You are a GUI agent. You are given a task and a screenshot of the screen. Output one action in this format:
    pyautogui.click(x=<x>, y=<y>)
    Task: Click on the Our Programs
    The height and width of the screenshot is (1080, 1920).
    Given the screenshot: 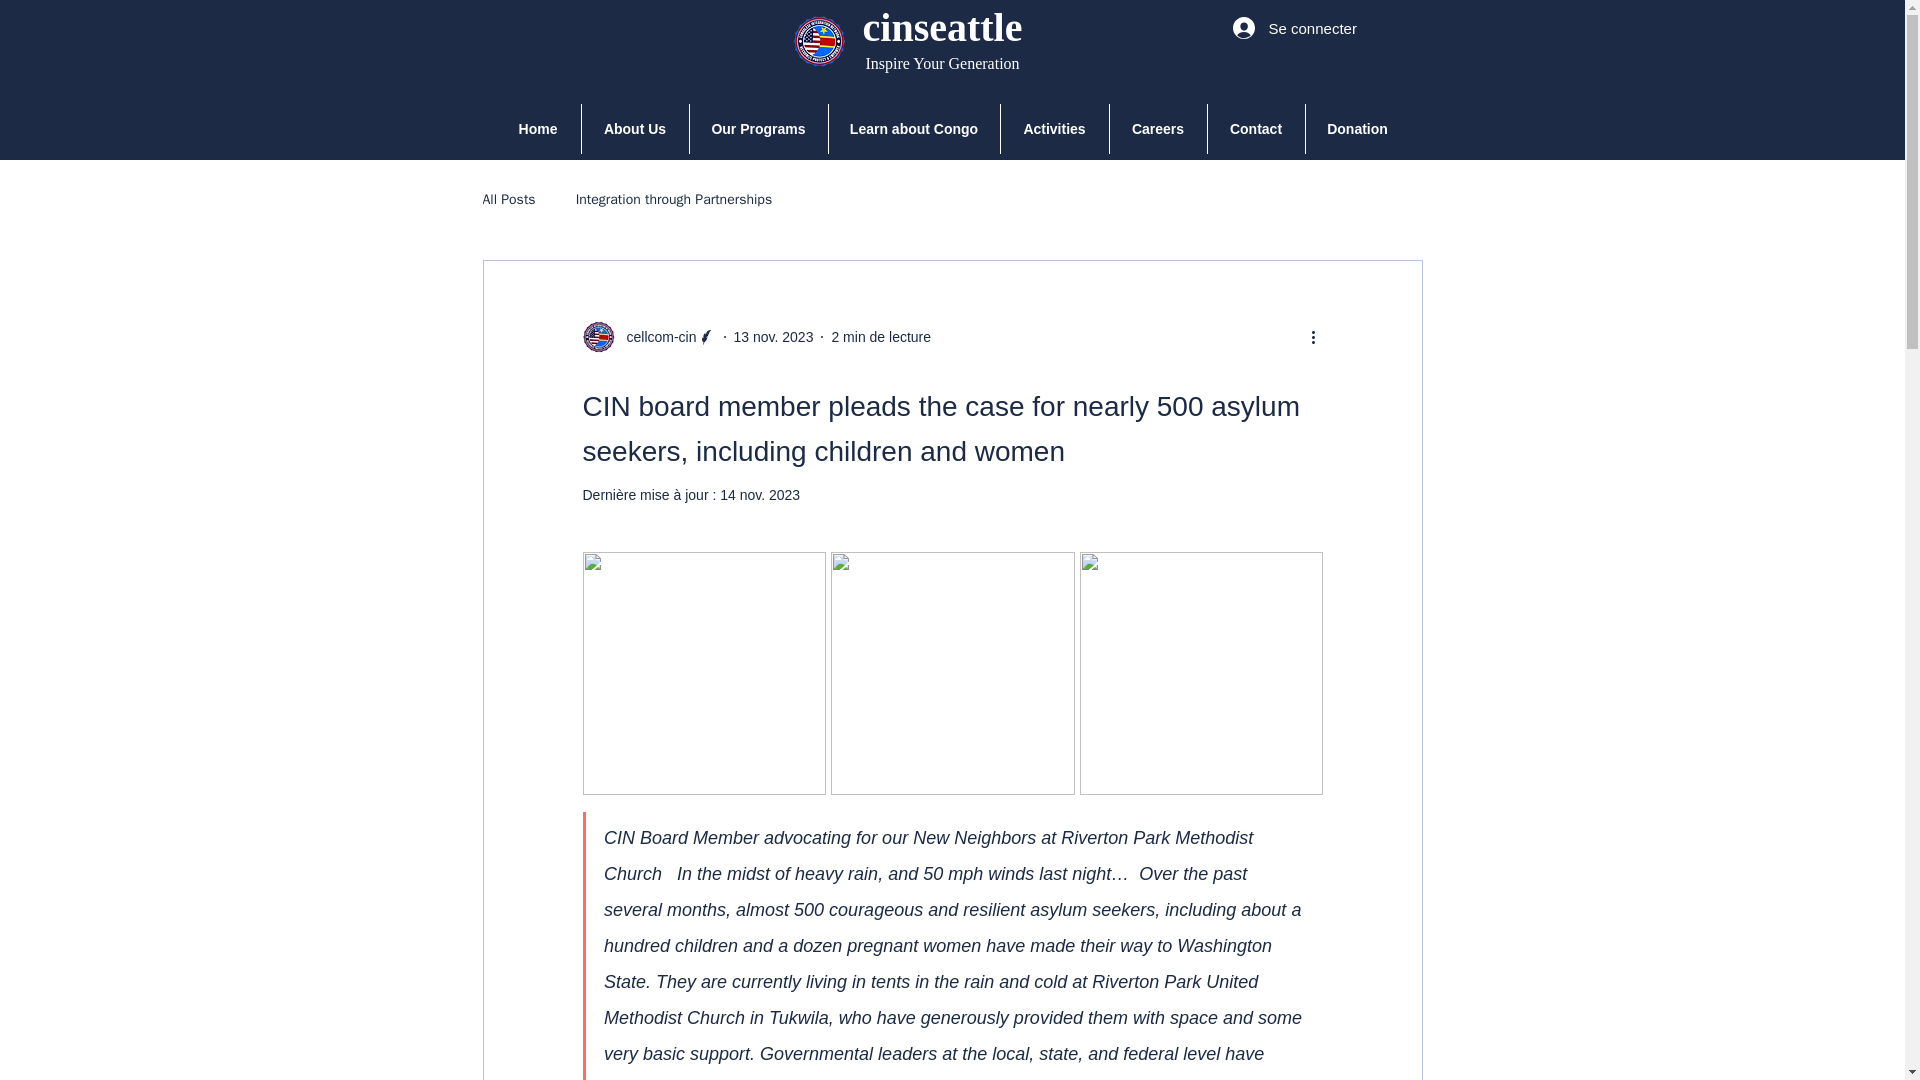 What is the action you would take?
    pyautogui.click(x=758, y=128)
    